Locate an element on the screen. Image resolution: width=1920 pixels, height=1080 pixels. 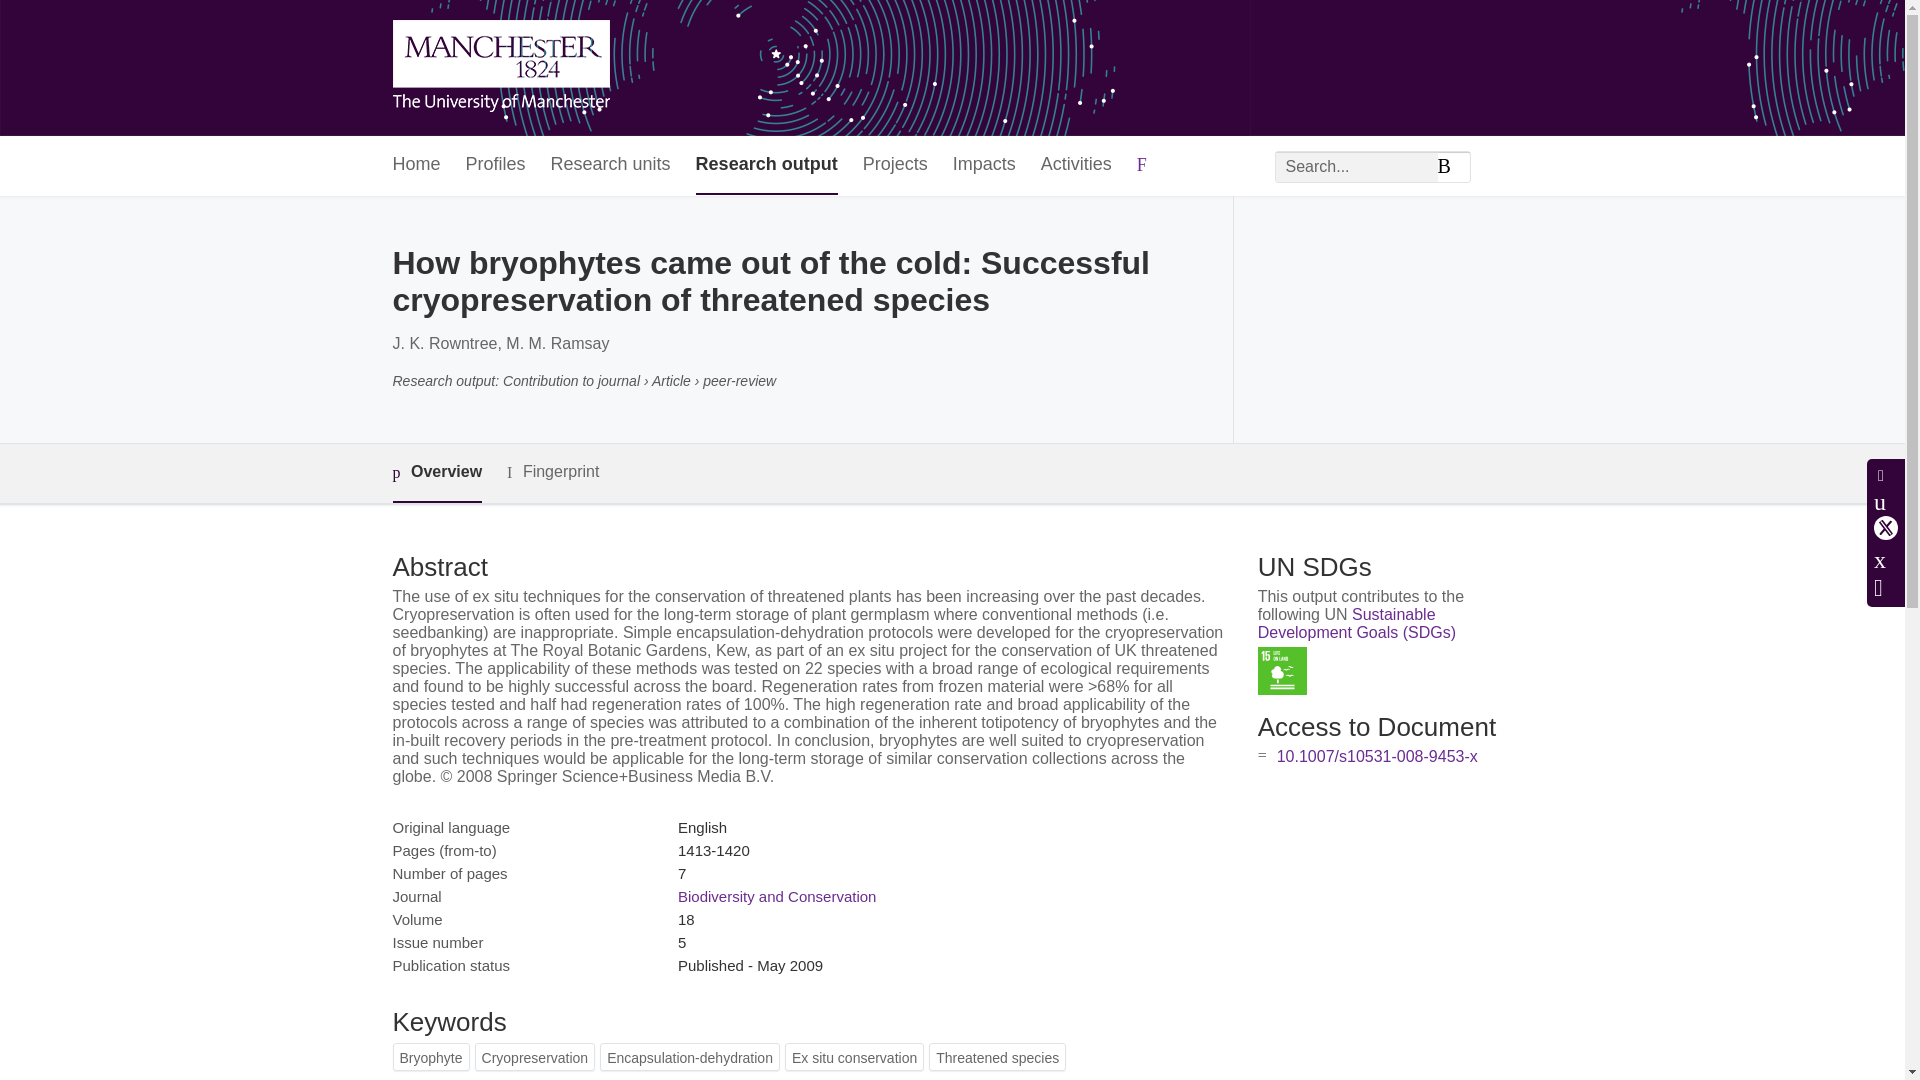
Biodiversity and Conservation is located at coordinates (776, 896).